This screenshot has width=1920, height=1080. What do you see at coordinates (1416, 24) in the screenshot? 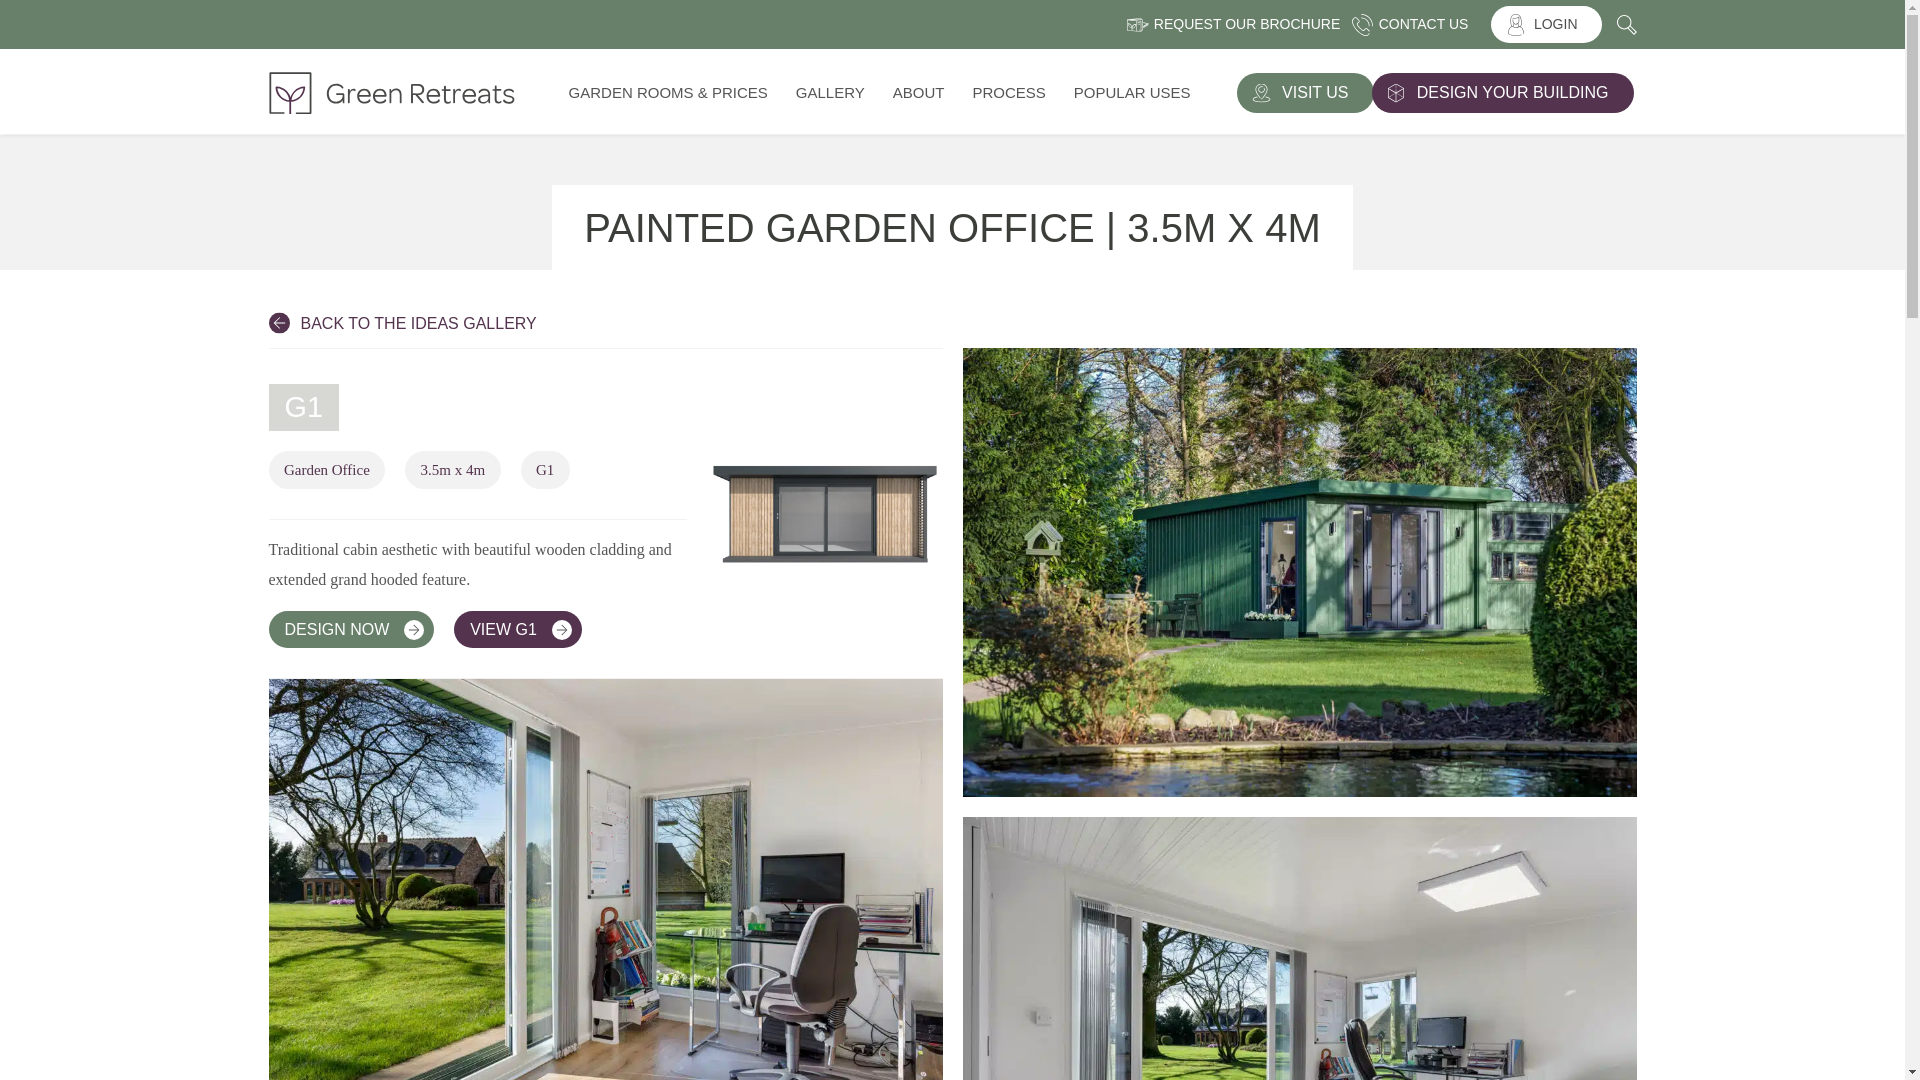
I see `CONTACT US` at bounding box center [1416, 24].